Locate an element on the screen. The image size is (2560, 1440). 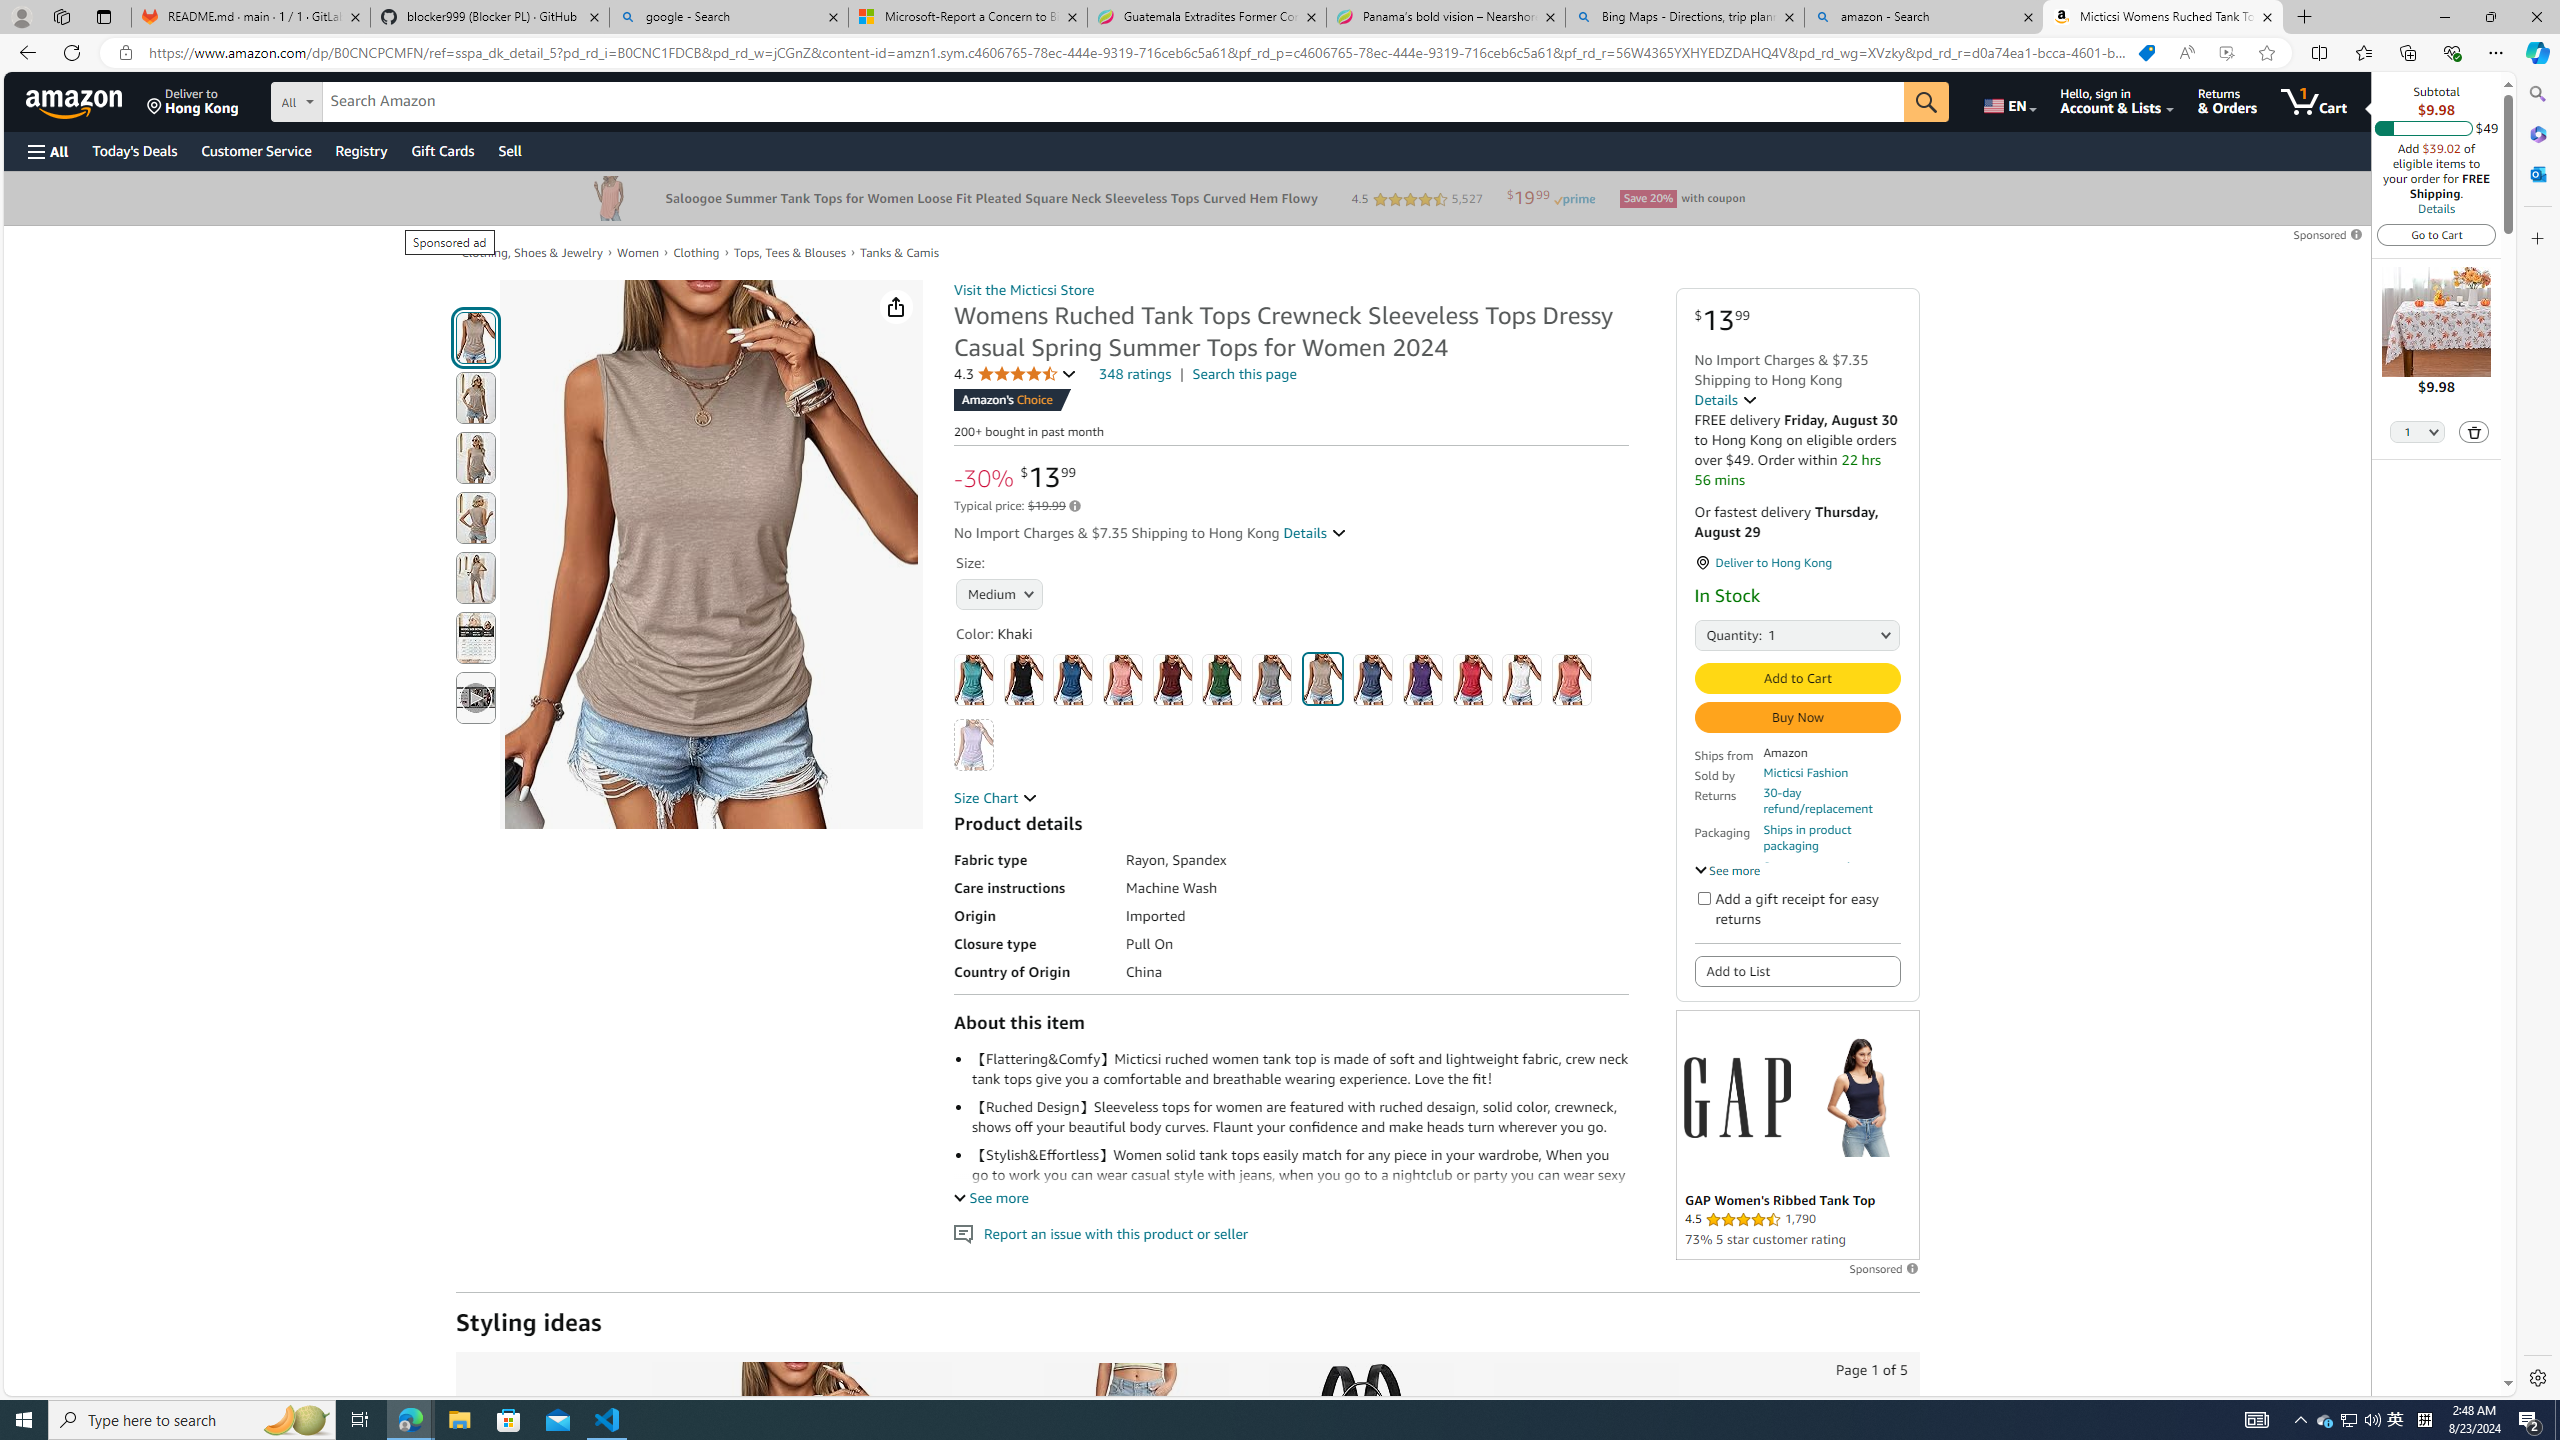
Logo is located at coordinates (1736, 1096).